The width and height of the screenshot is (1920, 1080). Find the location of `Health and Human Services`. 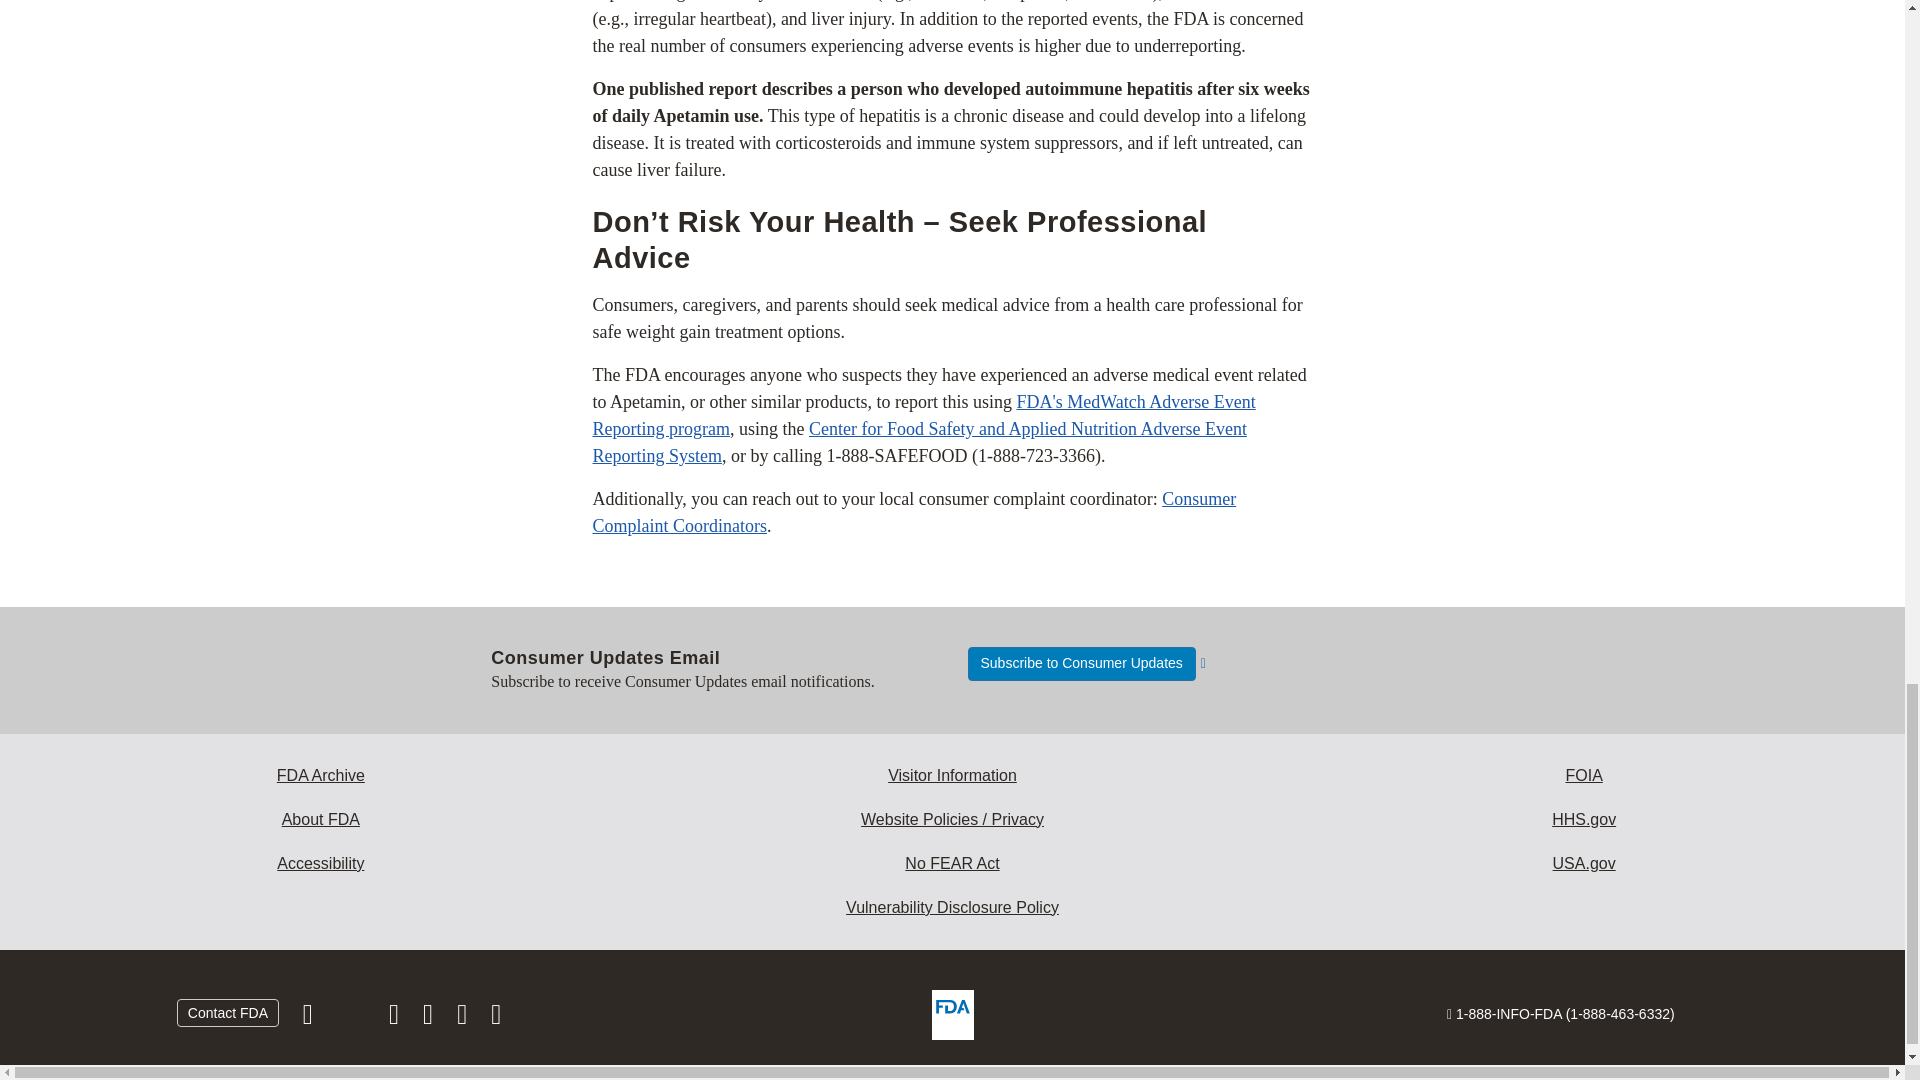

Health and Human Services is located at coordinates (1584, 820).